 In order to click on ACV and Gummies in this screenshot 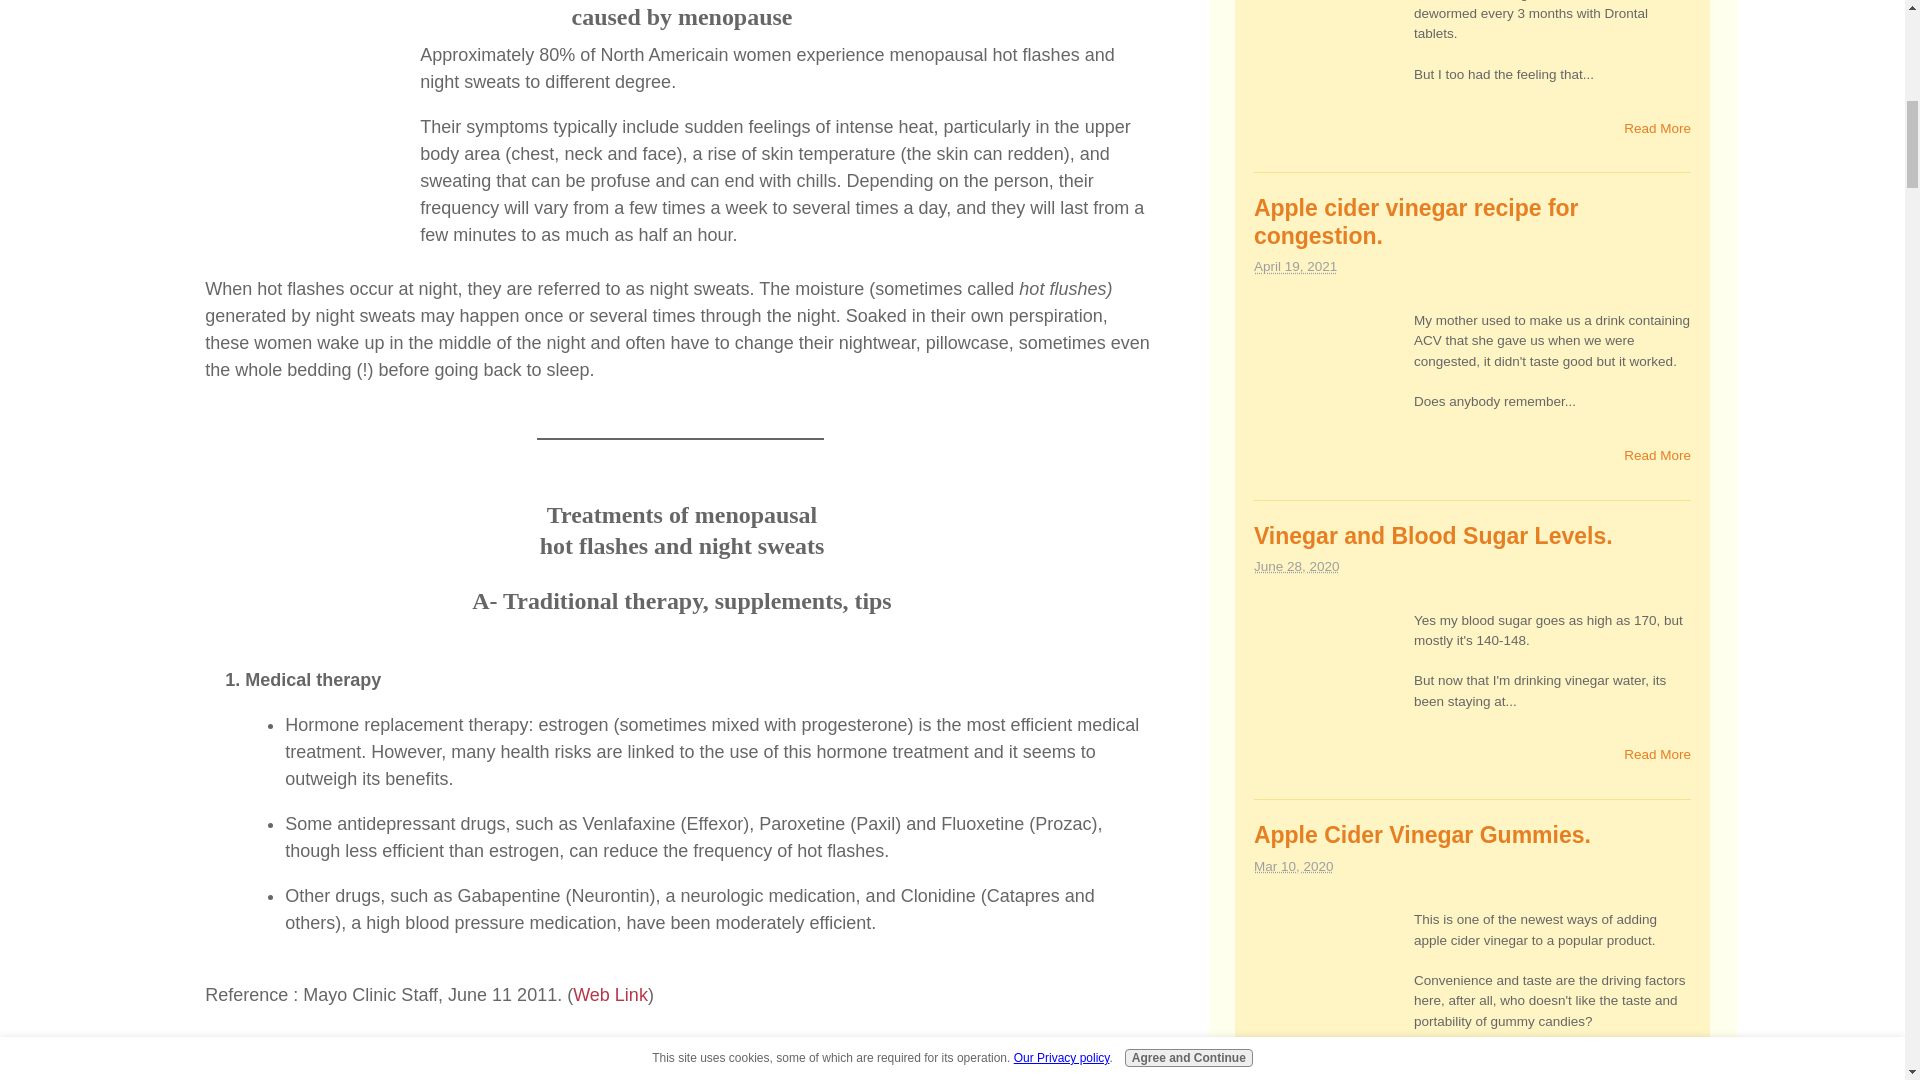, I will do `click(1328, 984)`.